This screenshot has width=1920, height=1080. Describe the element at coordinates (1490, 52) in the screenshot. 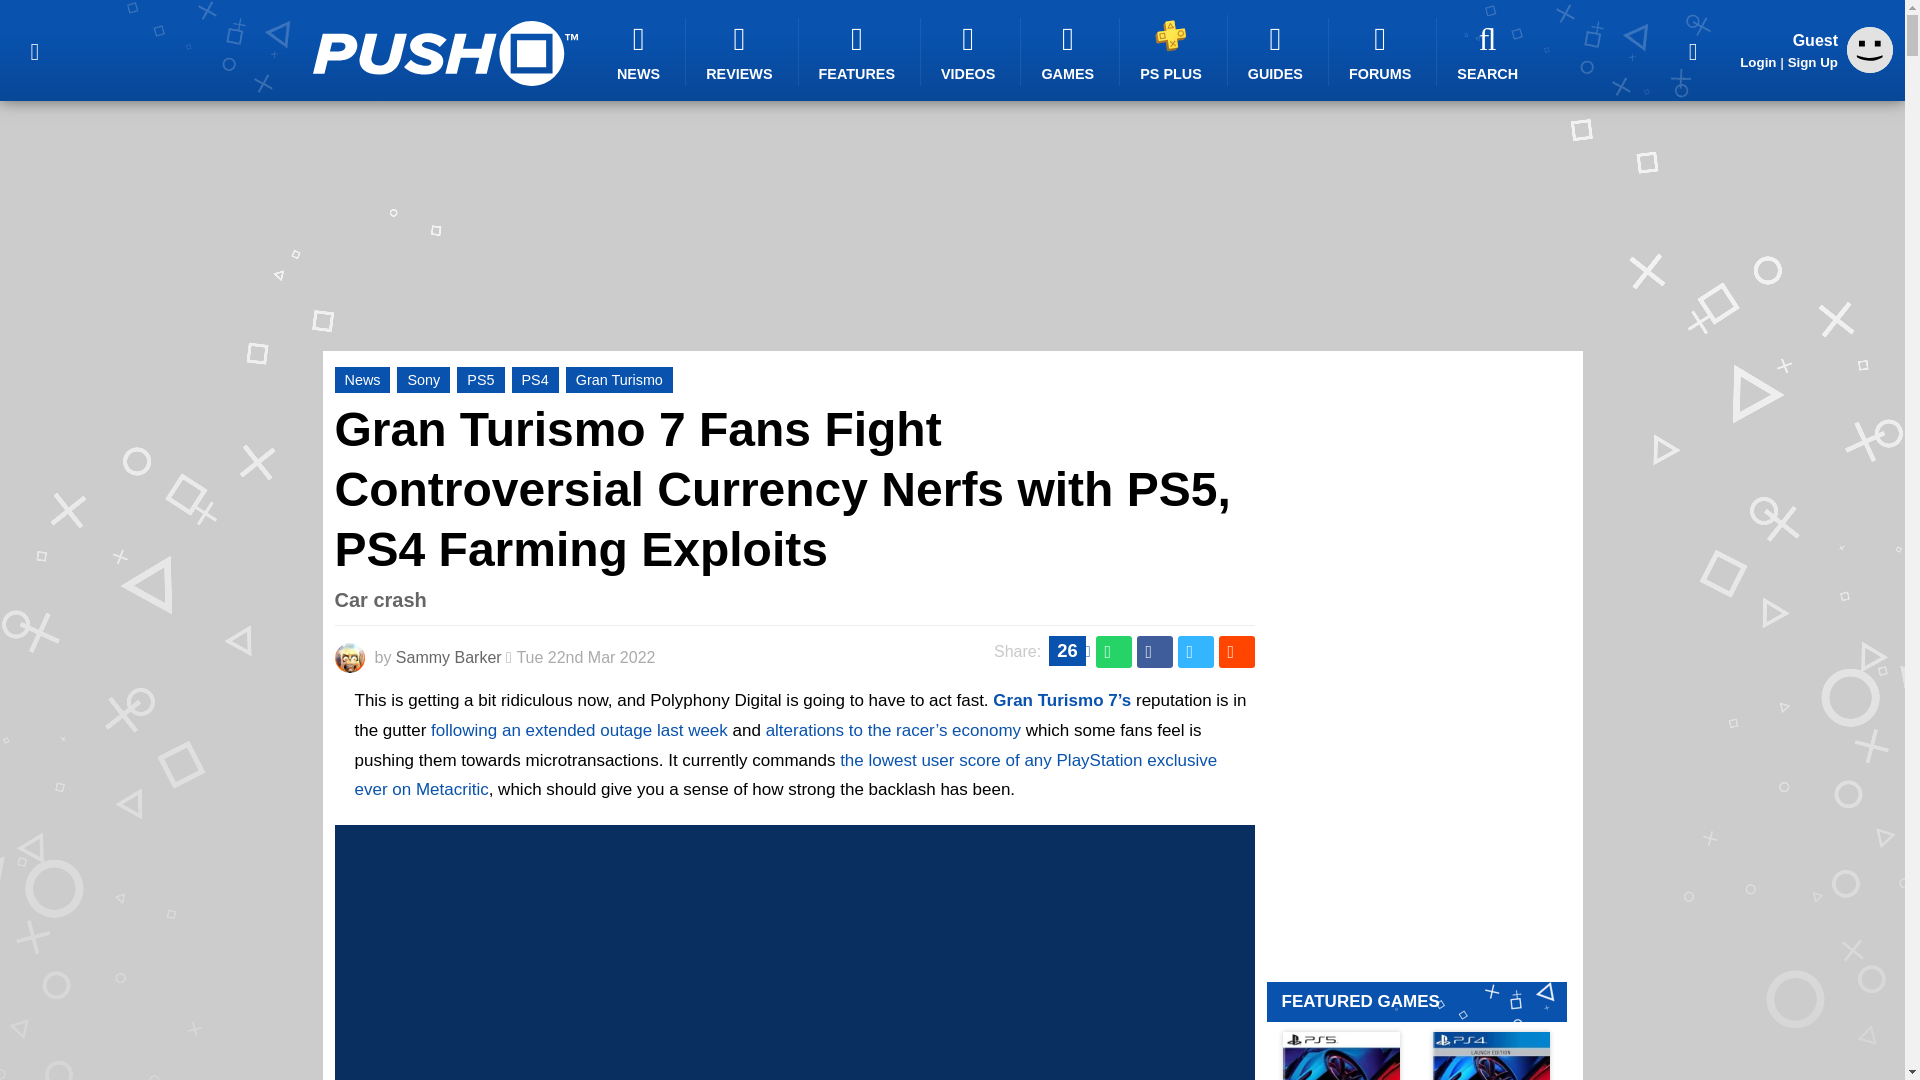

I see `SEARCH` at that location.